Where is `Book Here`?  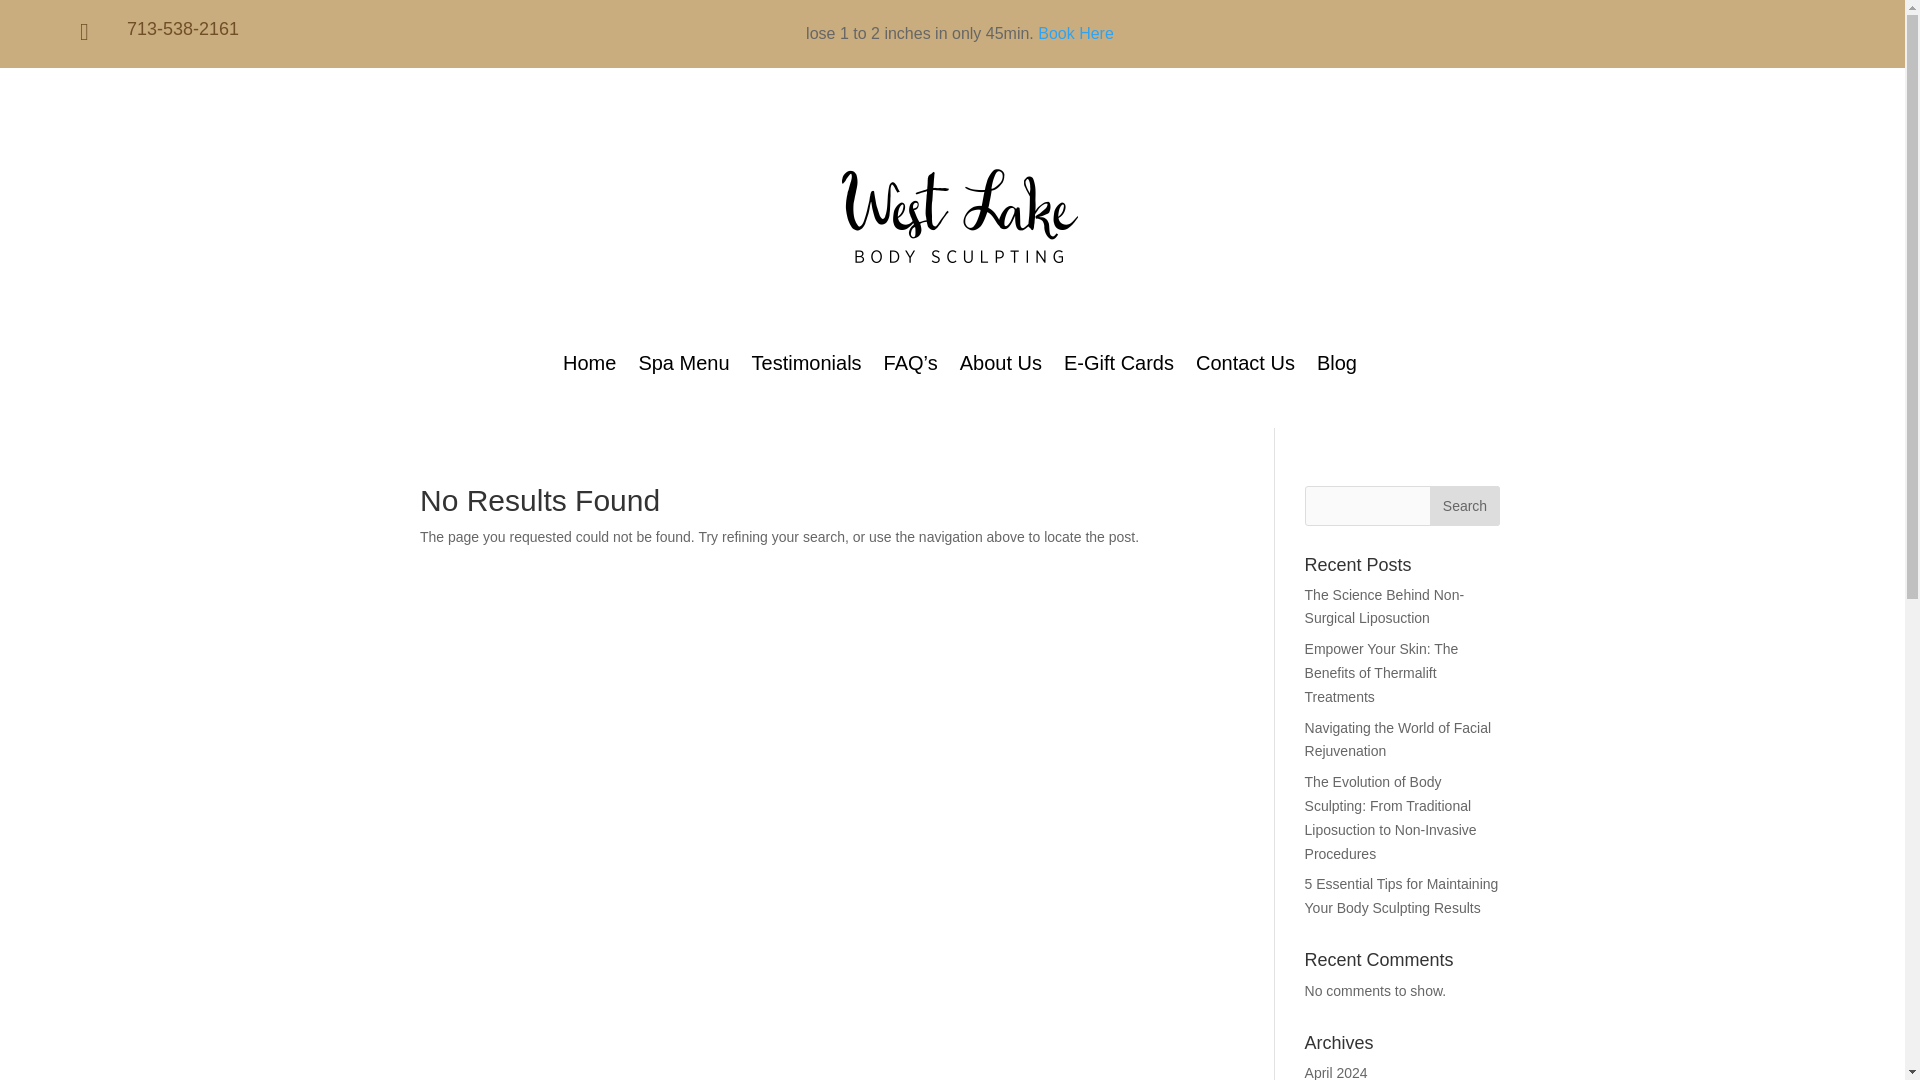
Book Here is located at coordinates (1076, 33).